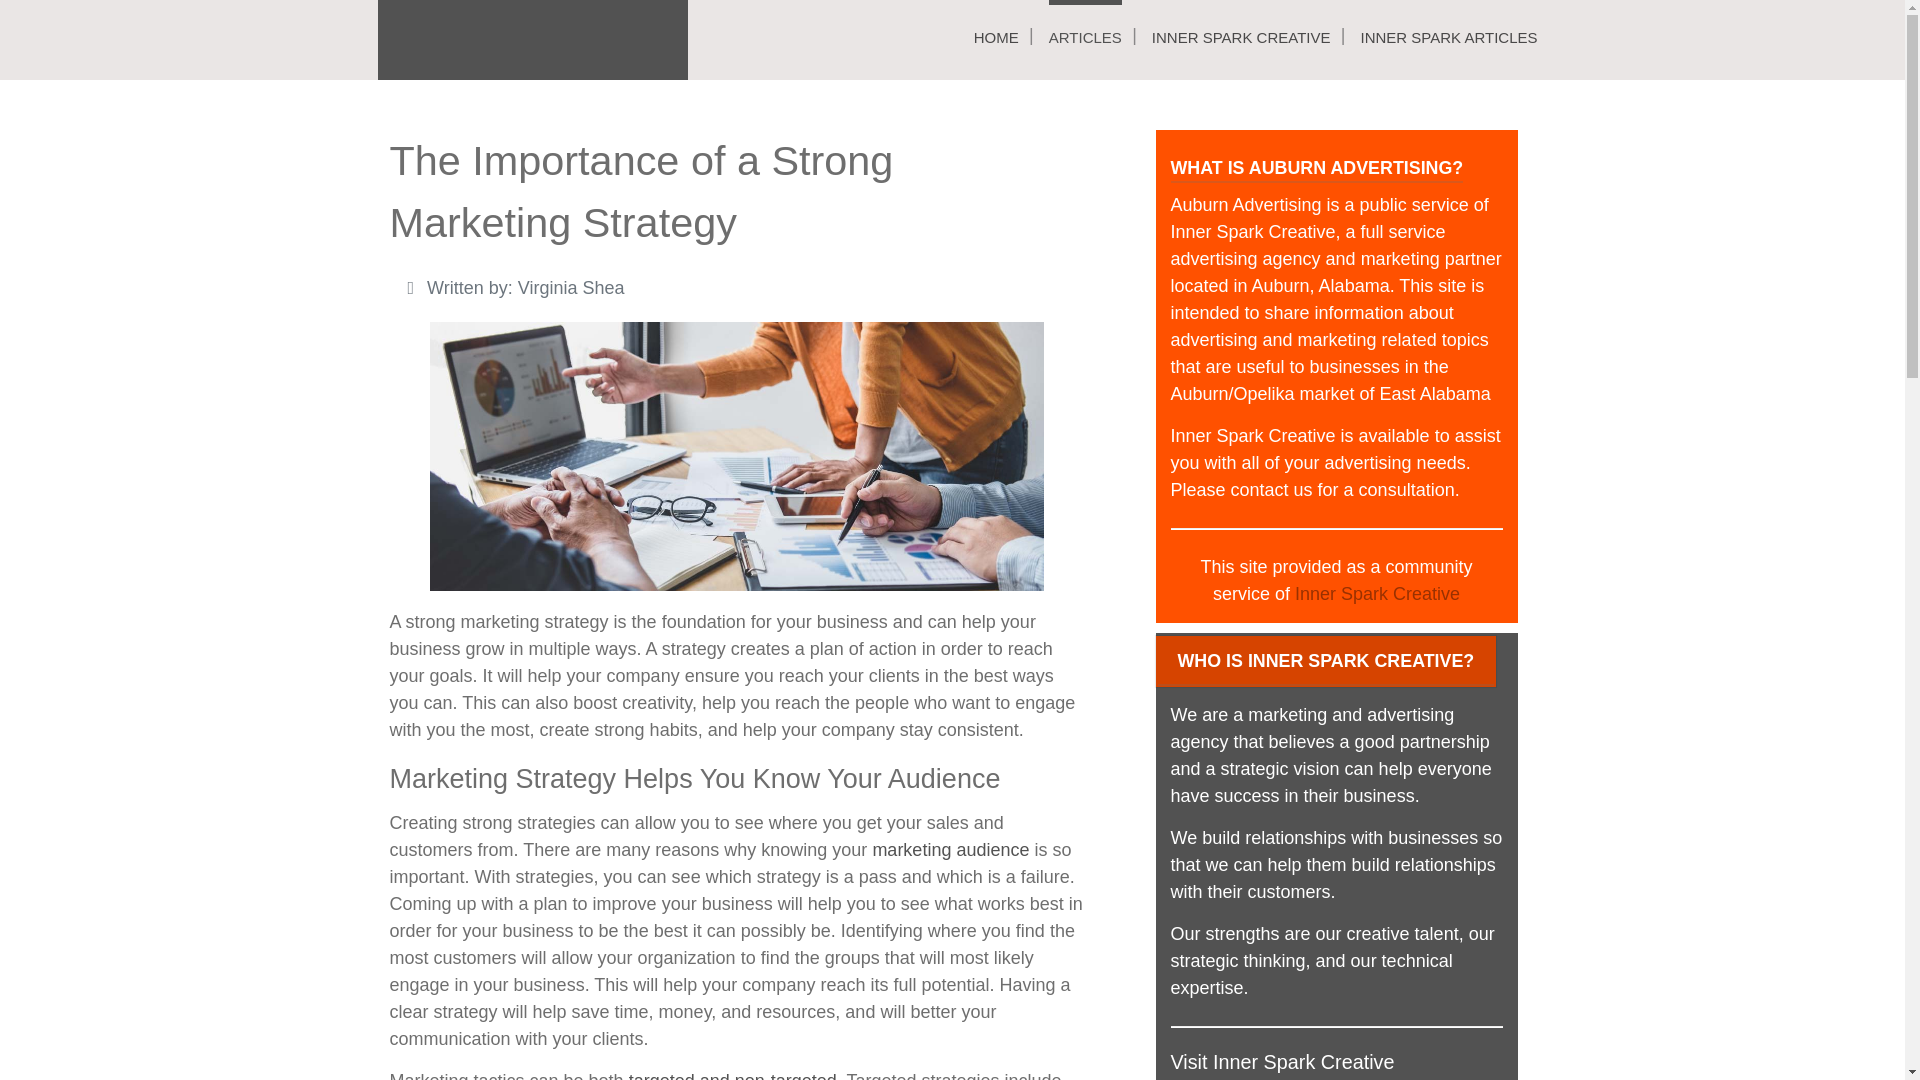  What do you see at coordinates (1084, 37) in the screenshot?
I see `ARTICLES` at bounding box center [1084, 37].